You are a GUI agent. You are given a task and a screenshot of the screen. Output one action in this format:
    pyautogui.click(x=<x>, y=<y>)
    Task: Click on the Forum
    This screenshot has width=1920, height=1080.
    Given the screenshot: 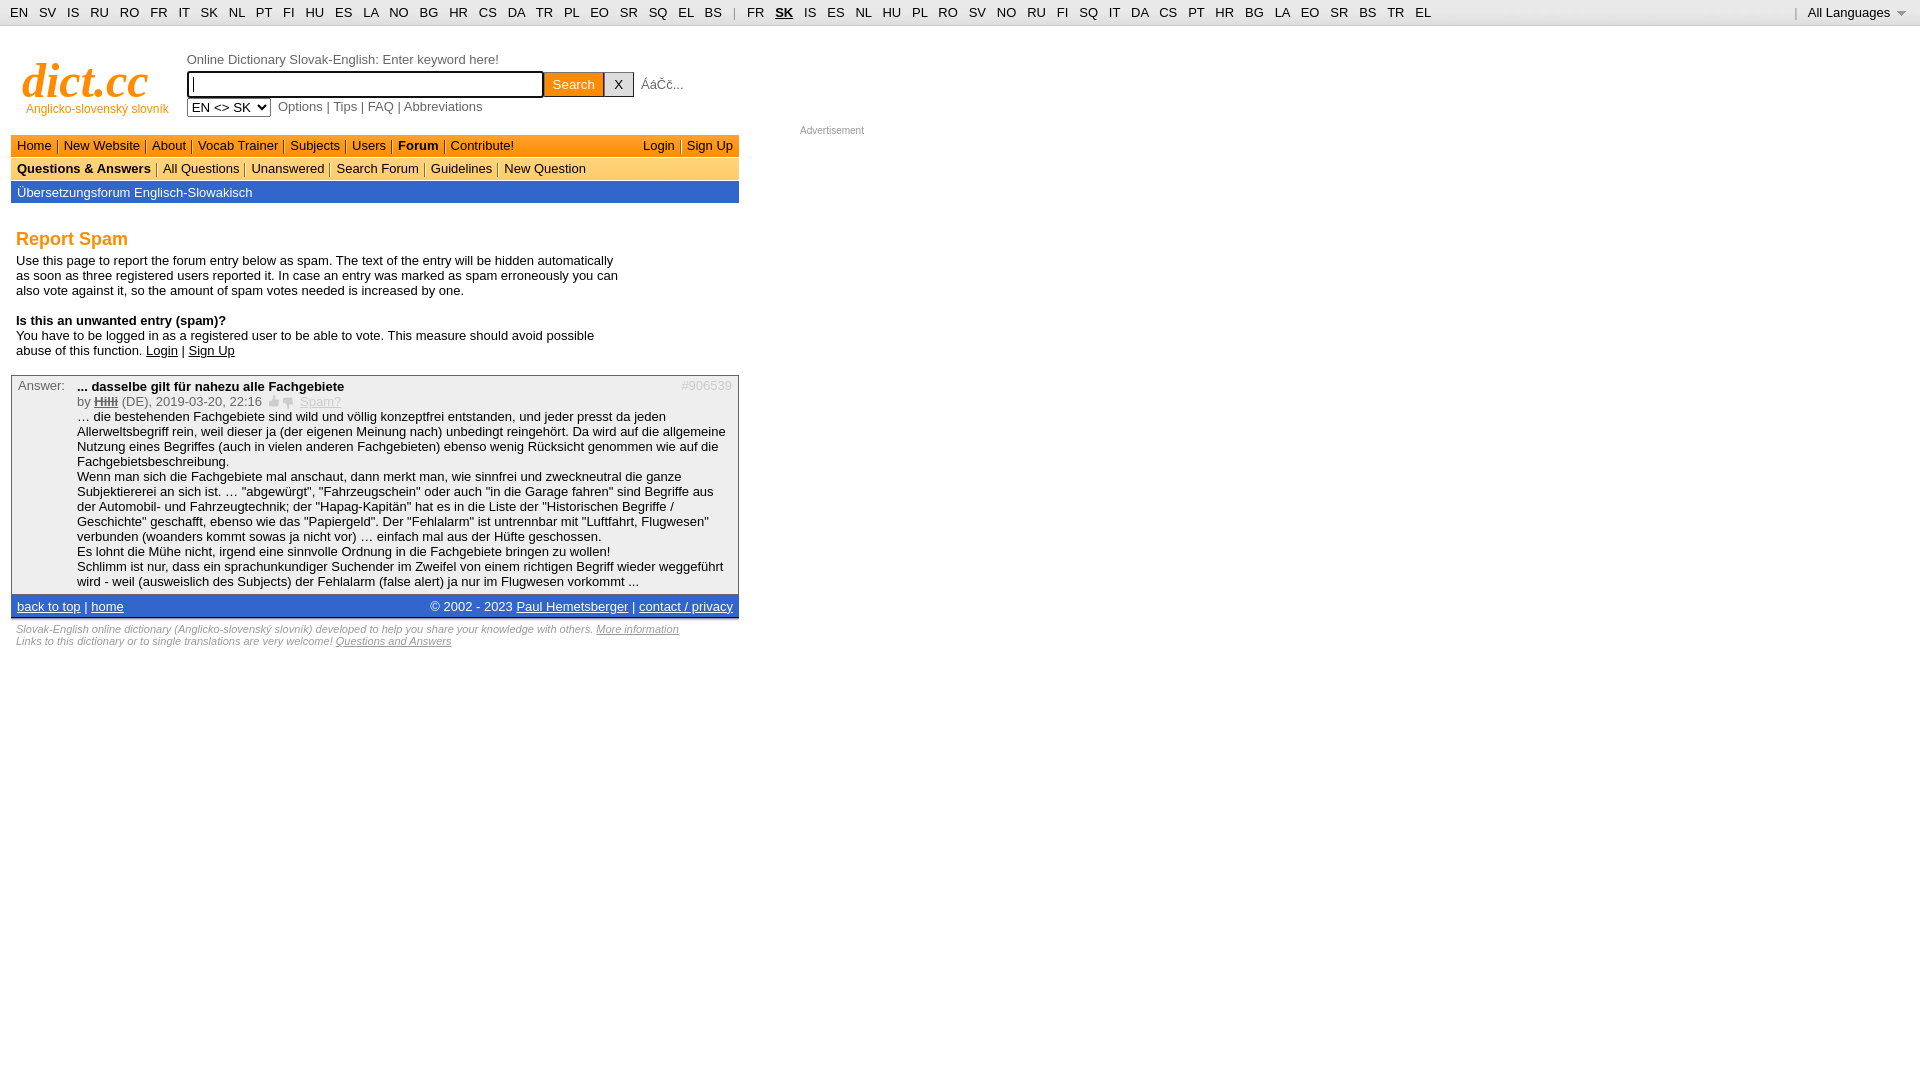 What is the action you would take?
    pyautogui.click(x=418, y=146)
    